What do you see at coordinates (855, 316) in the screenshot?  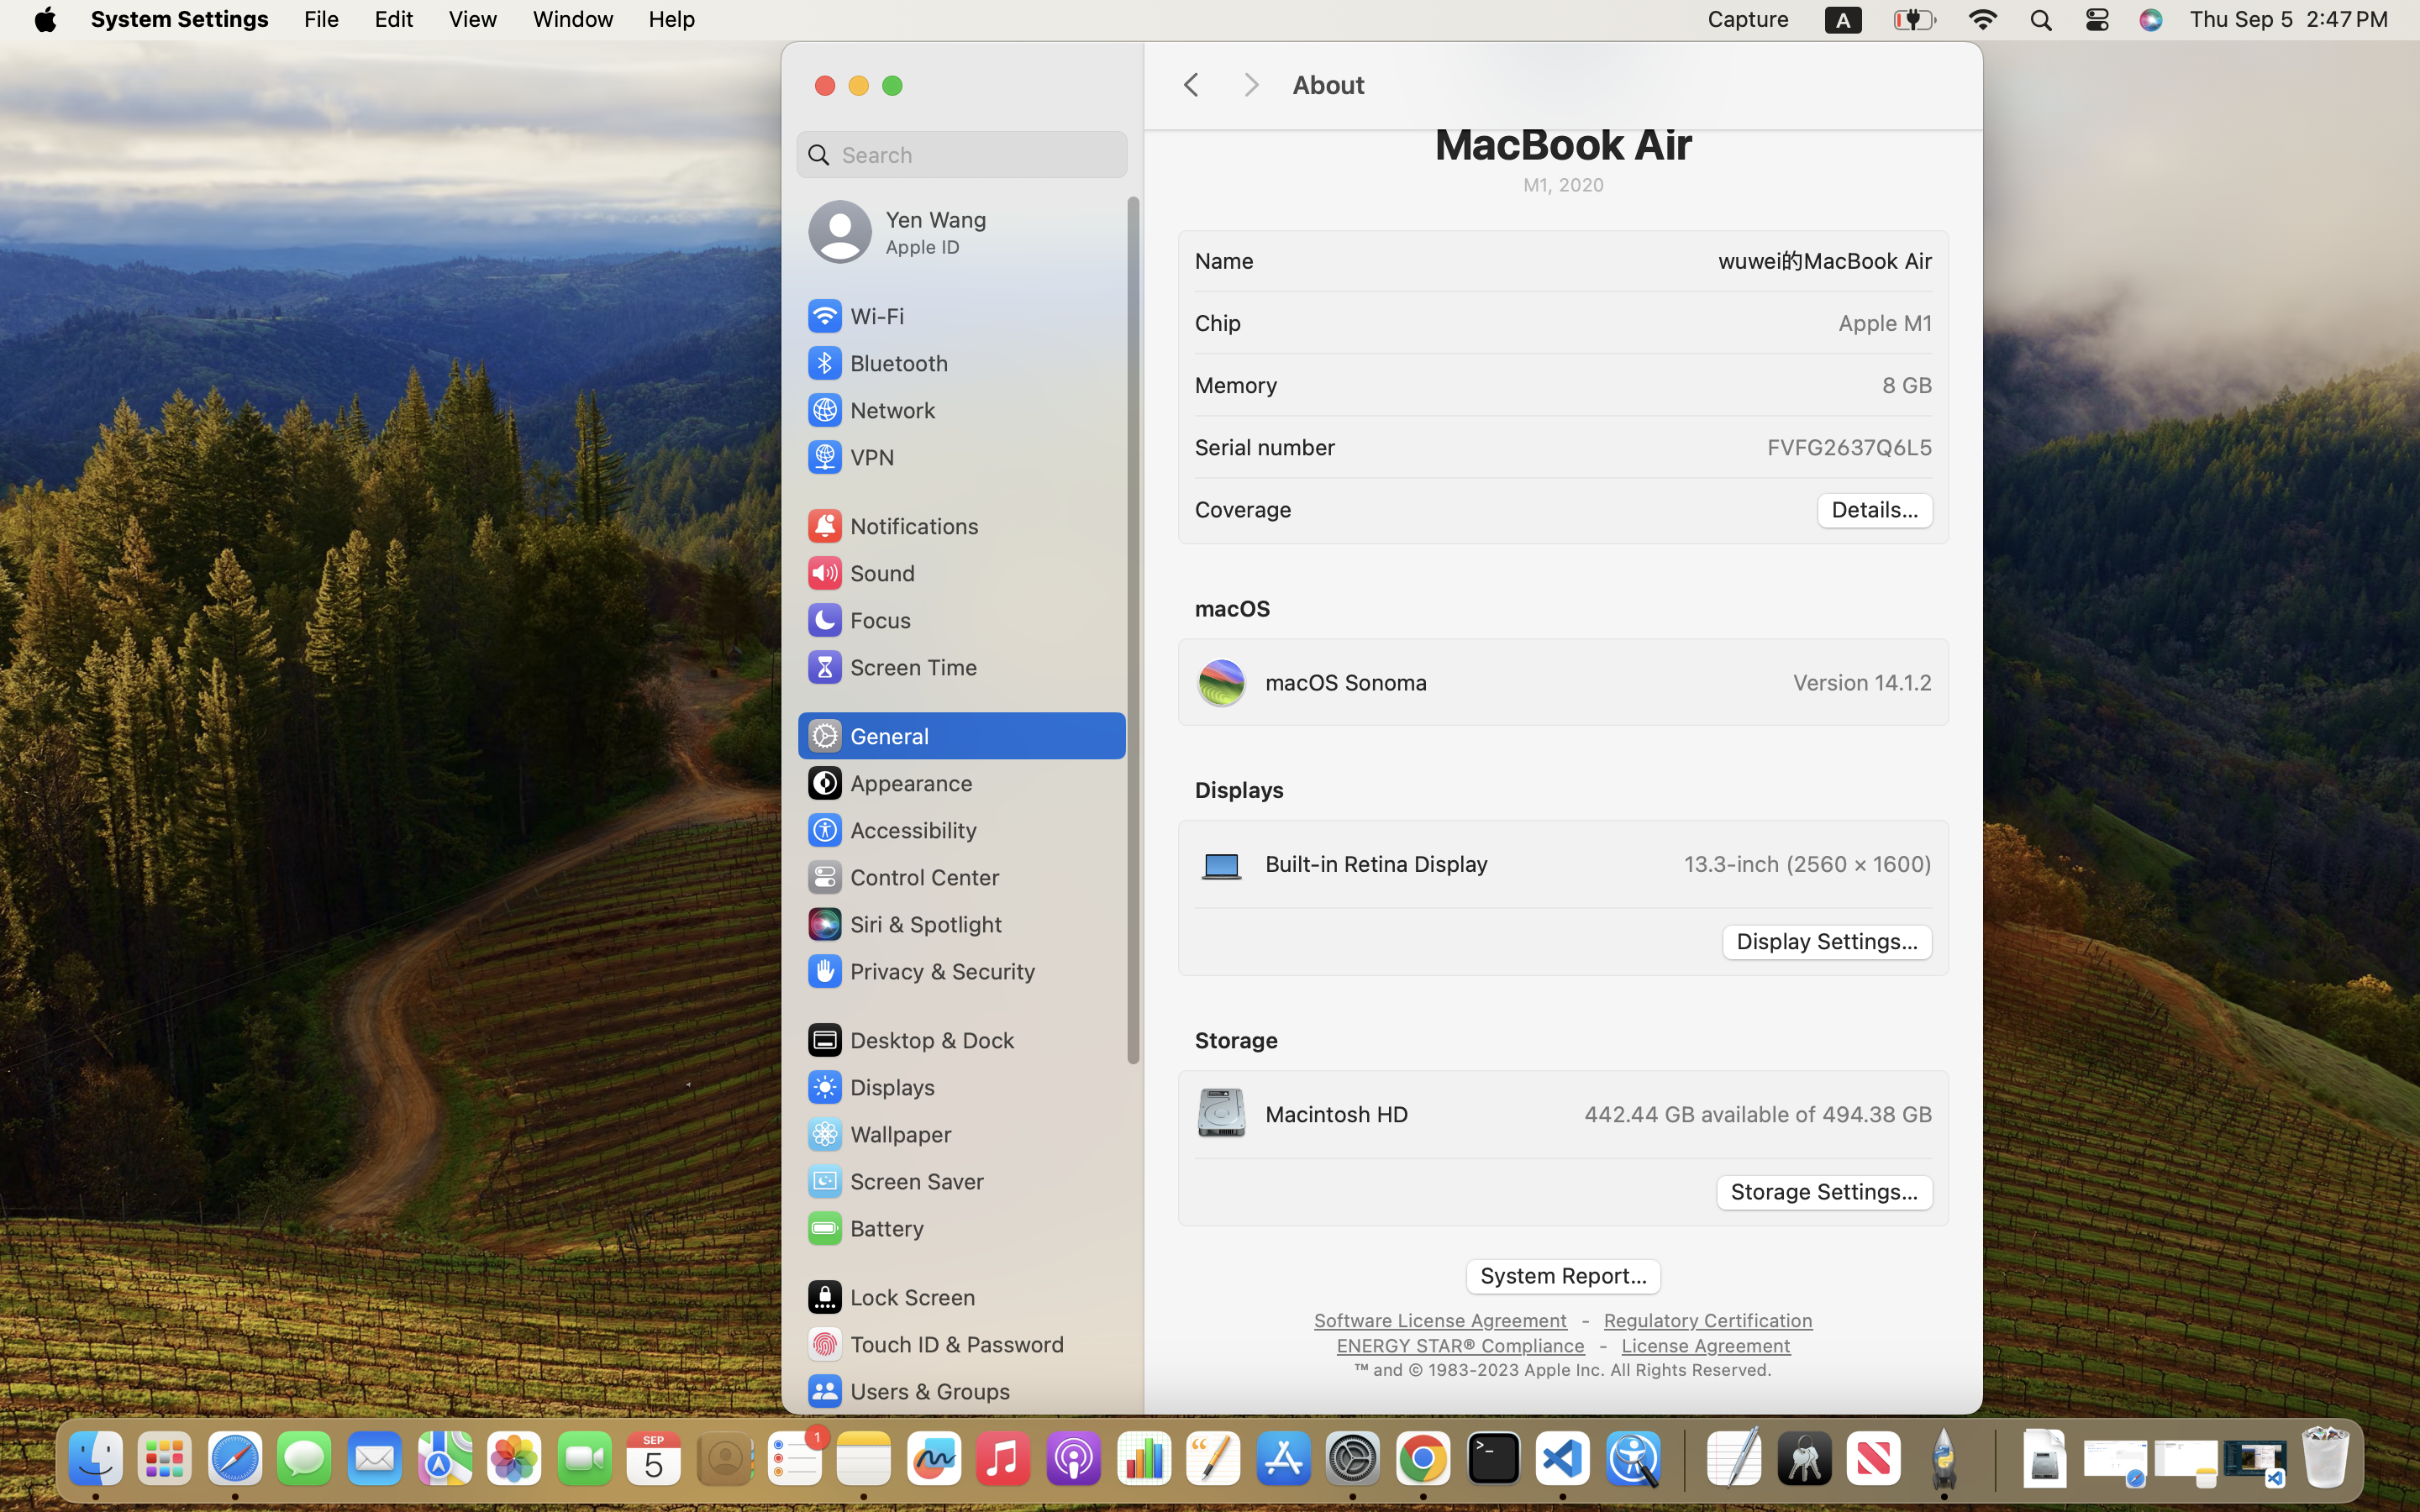 I see `Wi‑Fi` at bounding box center [855, 316].